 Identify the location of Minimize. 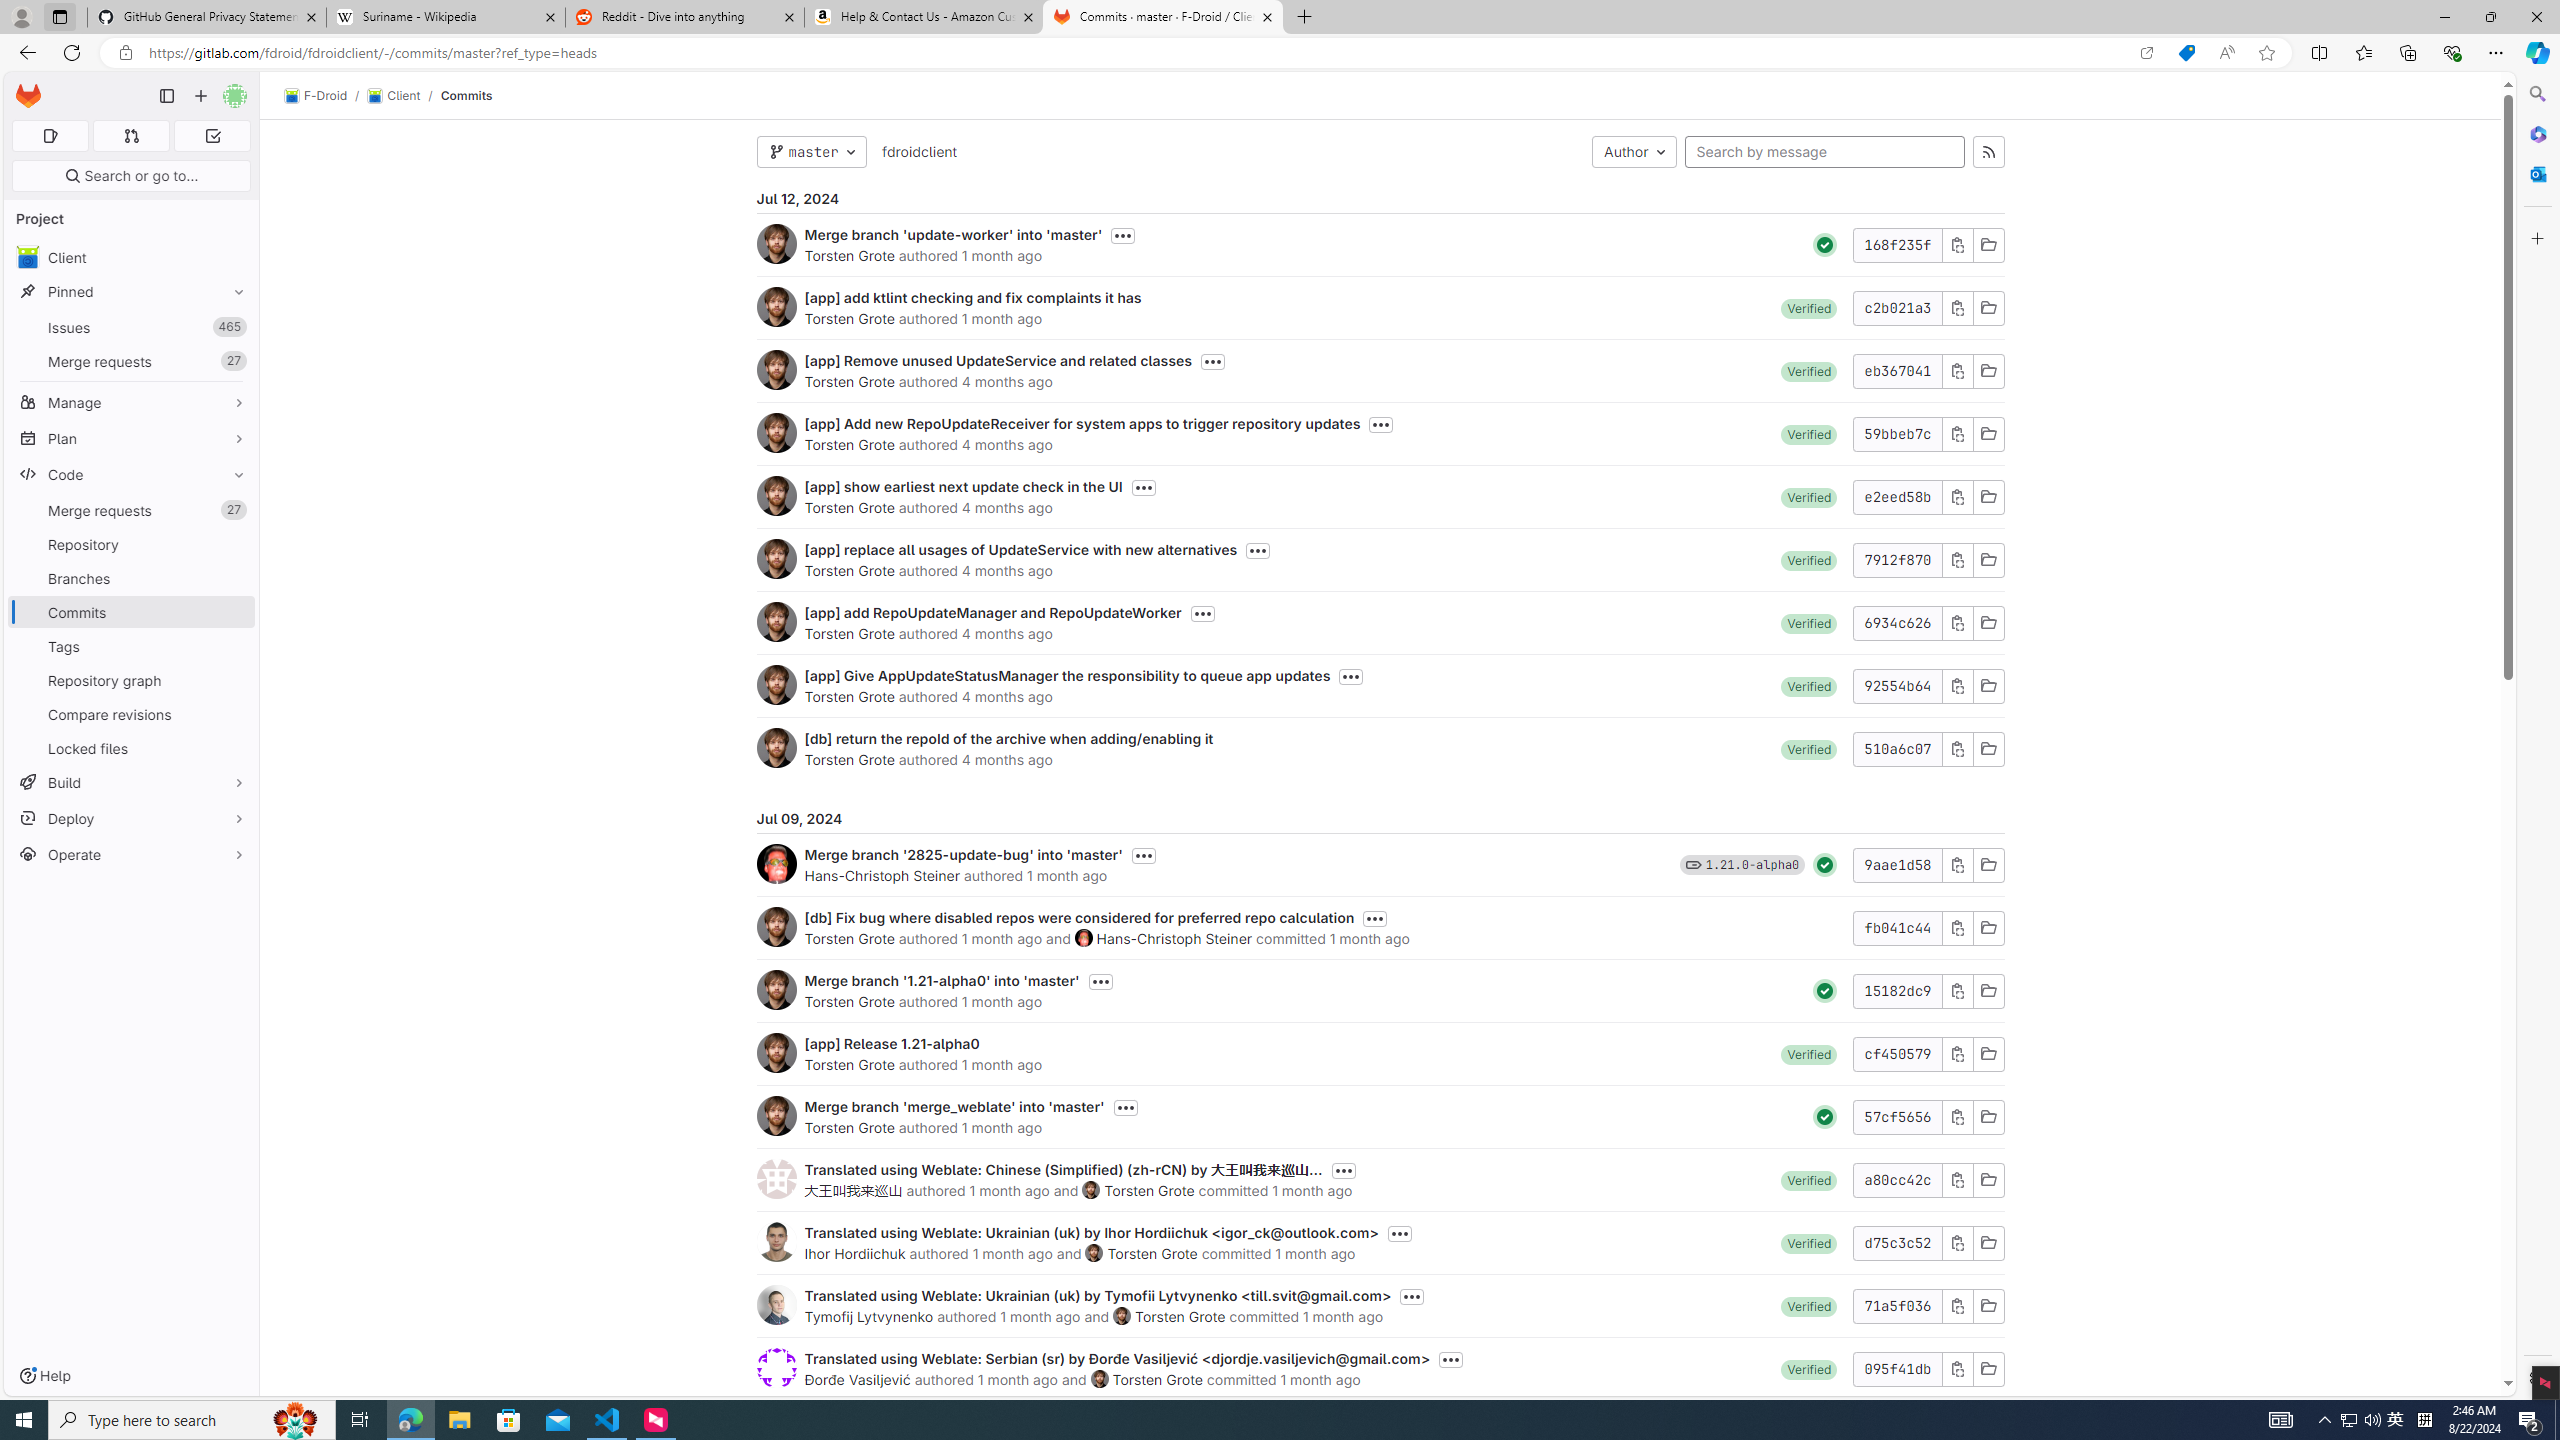
(2444, 17).